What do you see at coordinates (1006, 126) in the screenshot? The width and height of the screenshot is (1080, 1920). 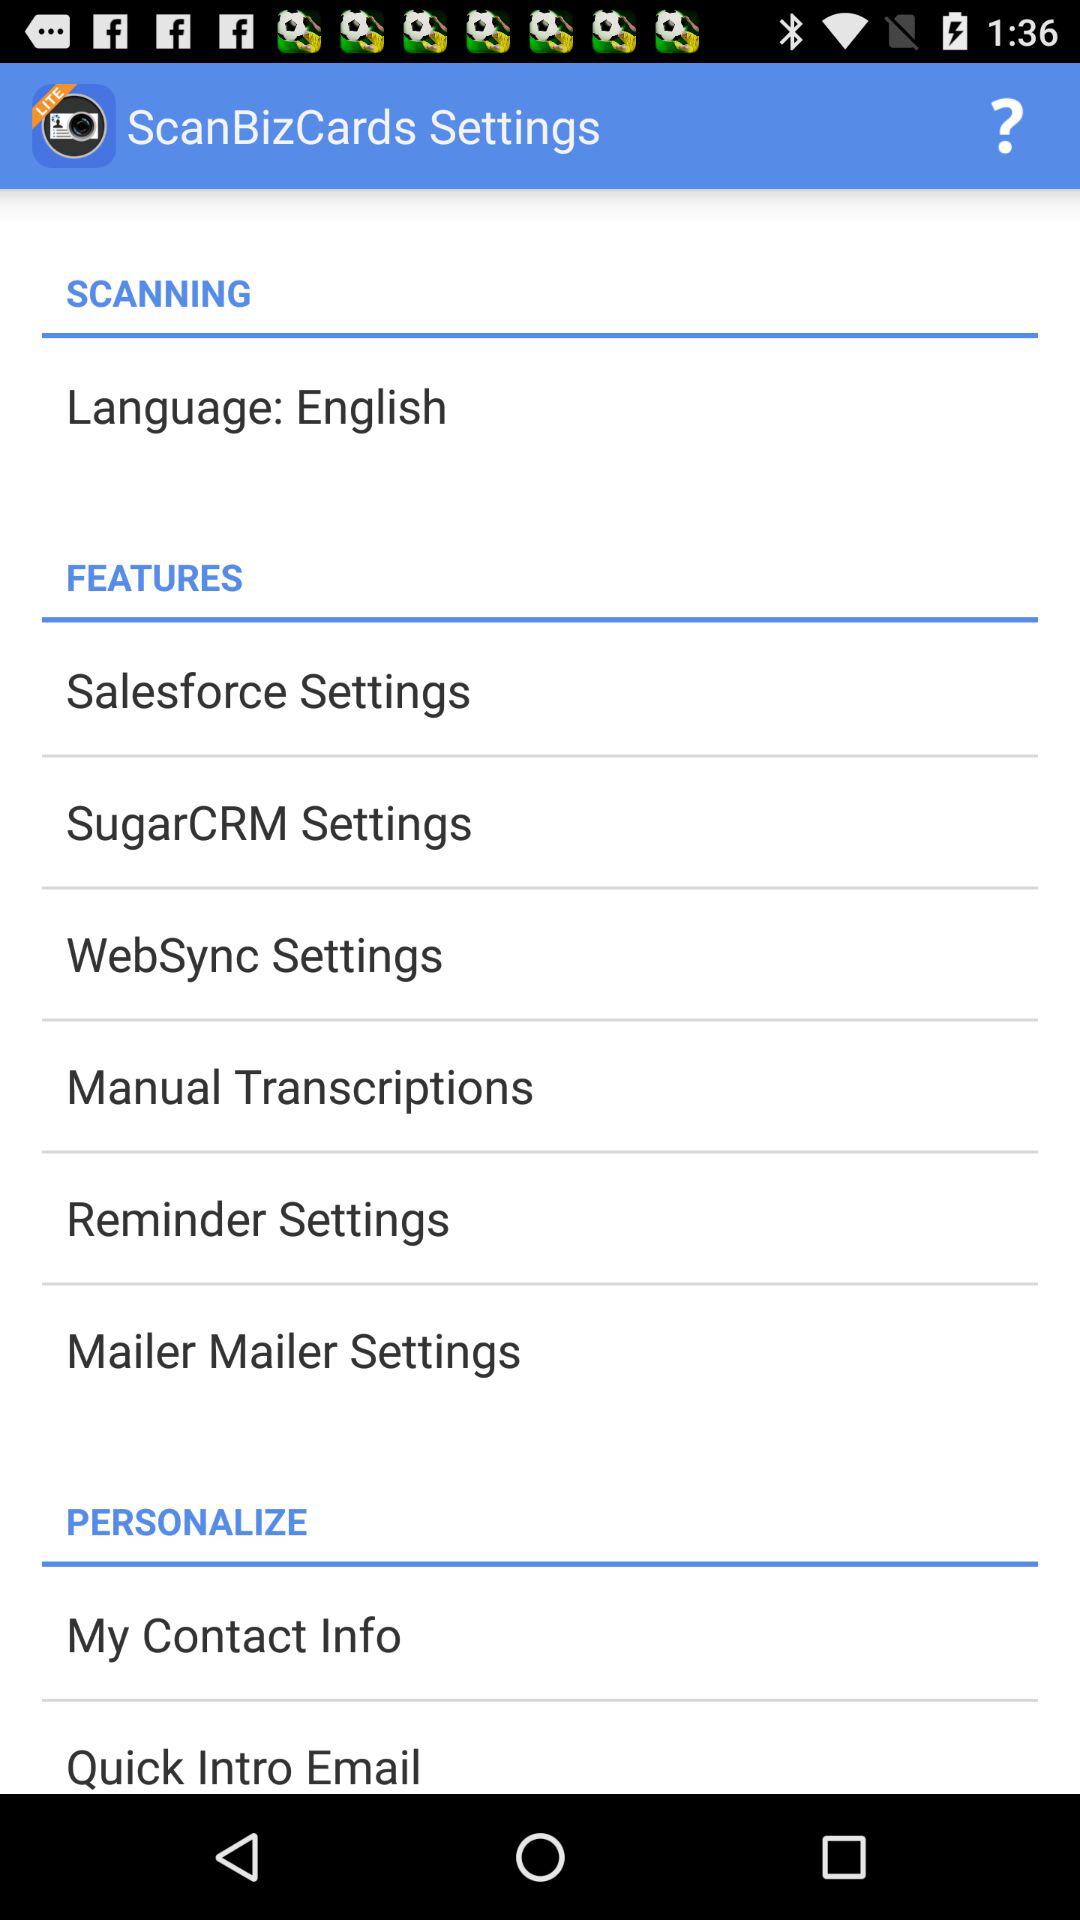 I see `click icon above scanning app` at bounding box center [1006, 126].